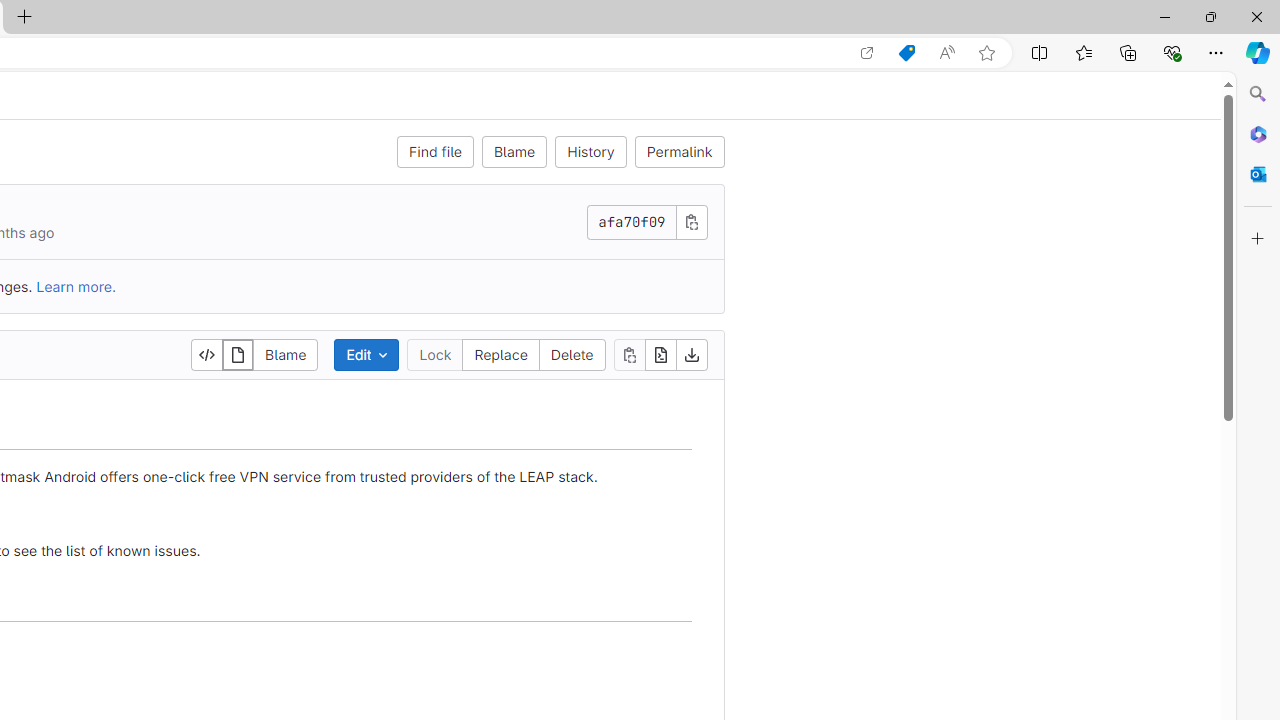 The height and width of the screenshot is (720, 1280). Describe the element at coordinates (434, 152) in the screenshot. I see `Find file` at that location.